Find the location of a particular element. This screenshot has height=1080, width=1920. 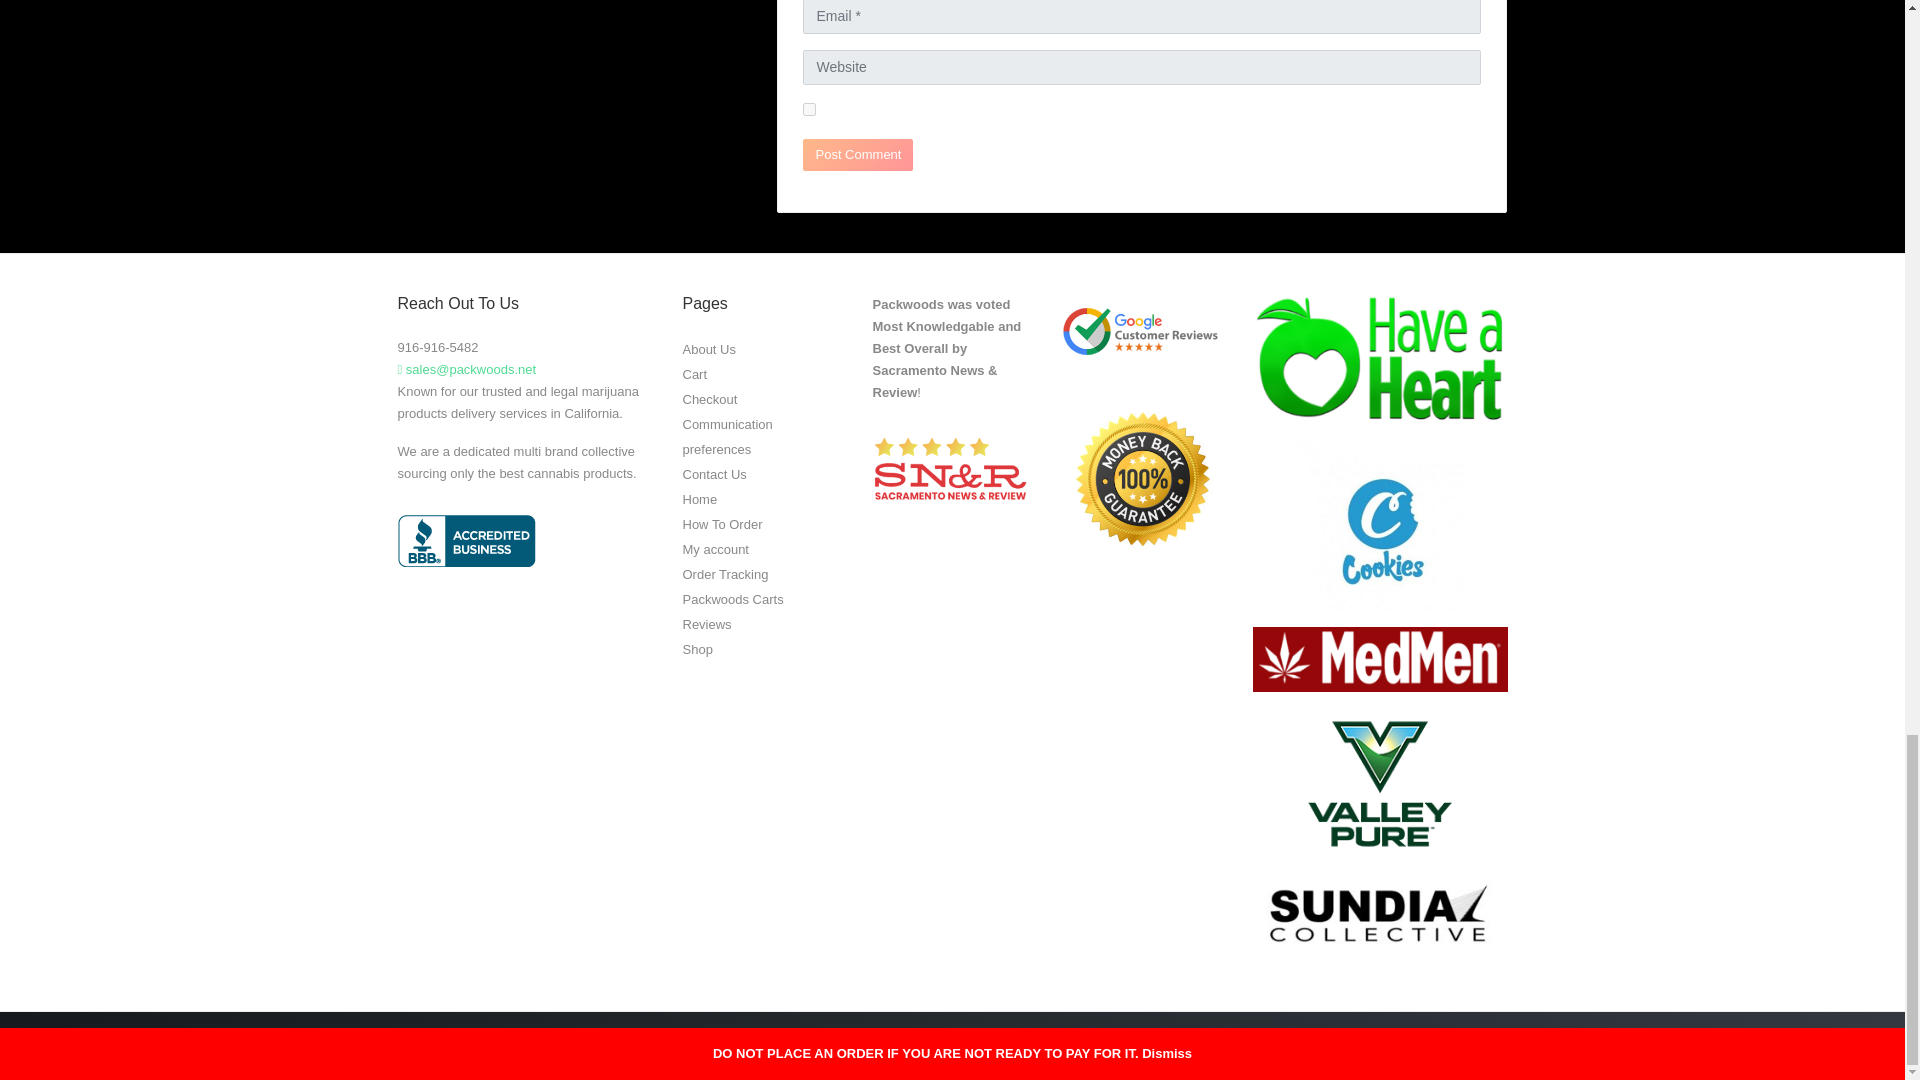

Checkout is located at coordinates (709, 400).